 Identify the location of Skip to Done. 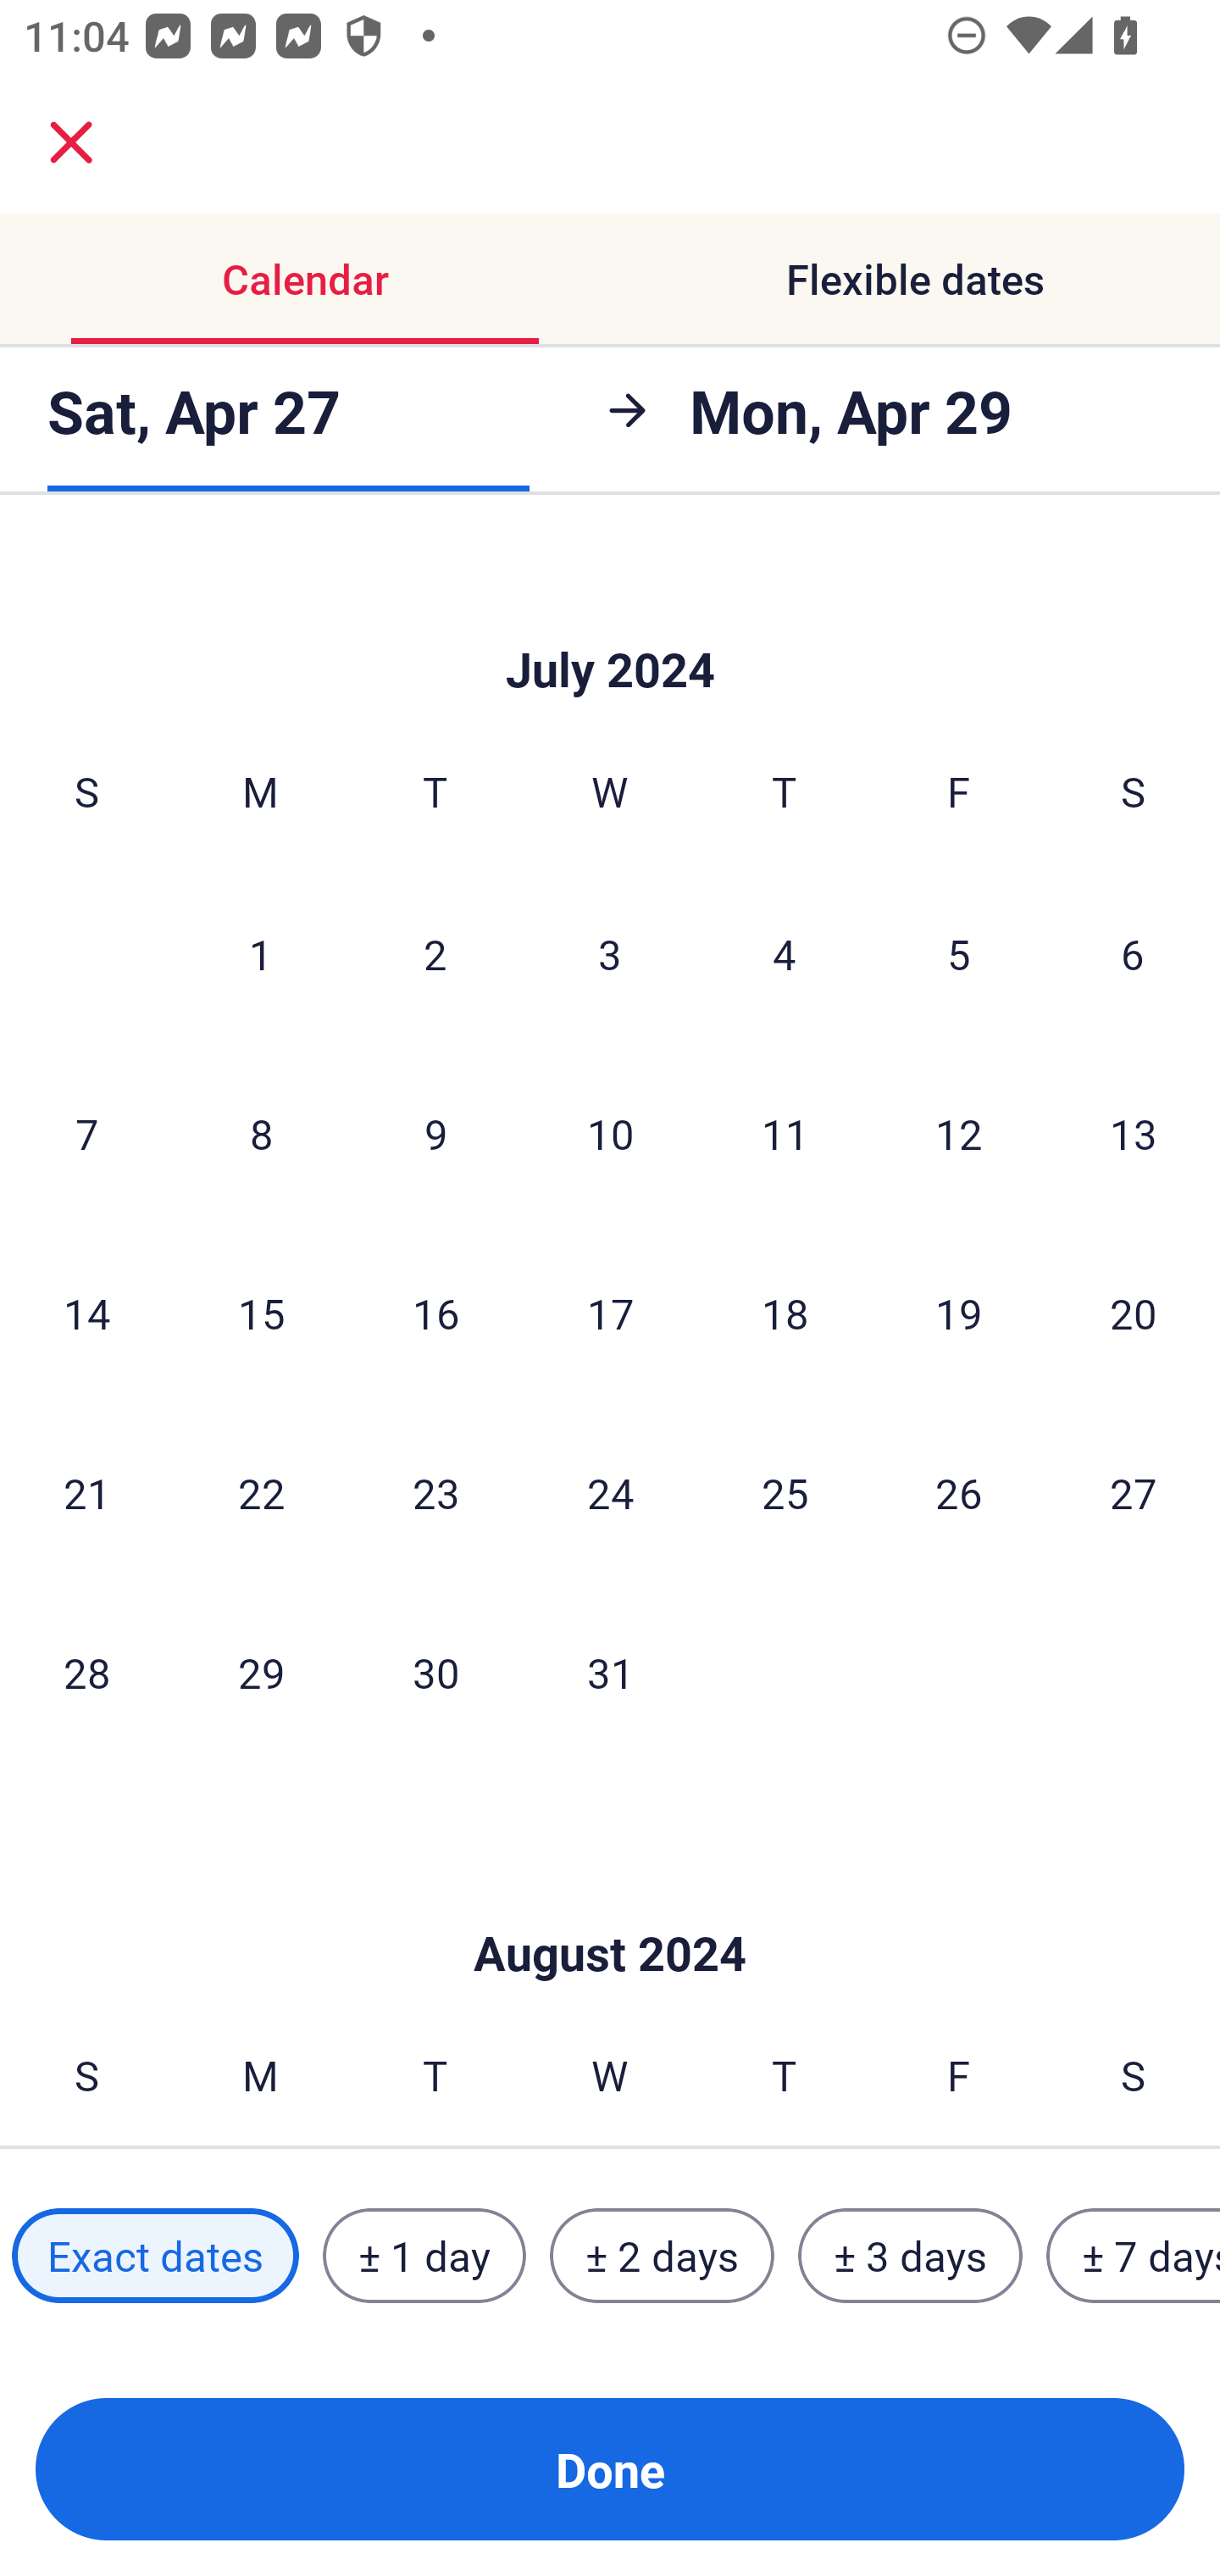
(610, 1901).